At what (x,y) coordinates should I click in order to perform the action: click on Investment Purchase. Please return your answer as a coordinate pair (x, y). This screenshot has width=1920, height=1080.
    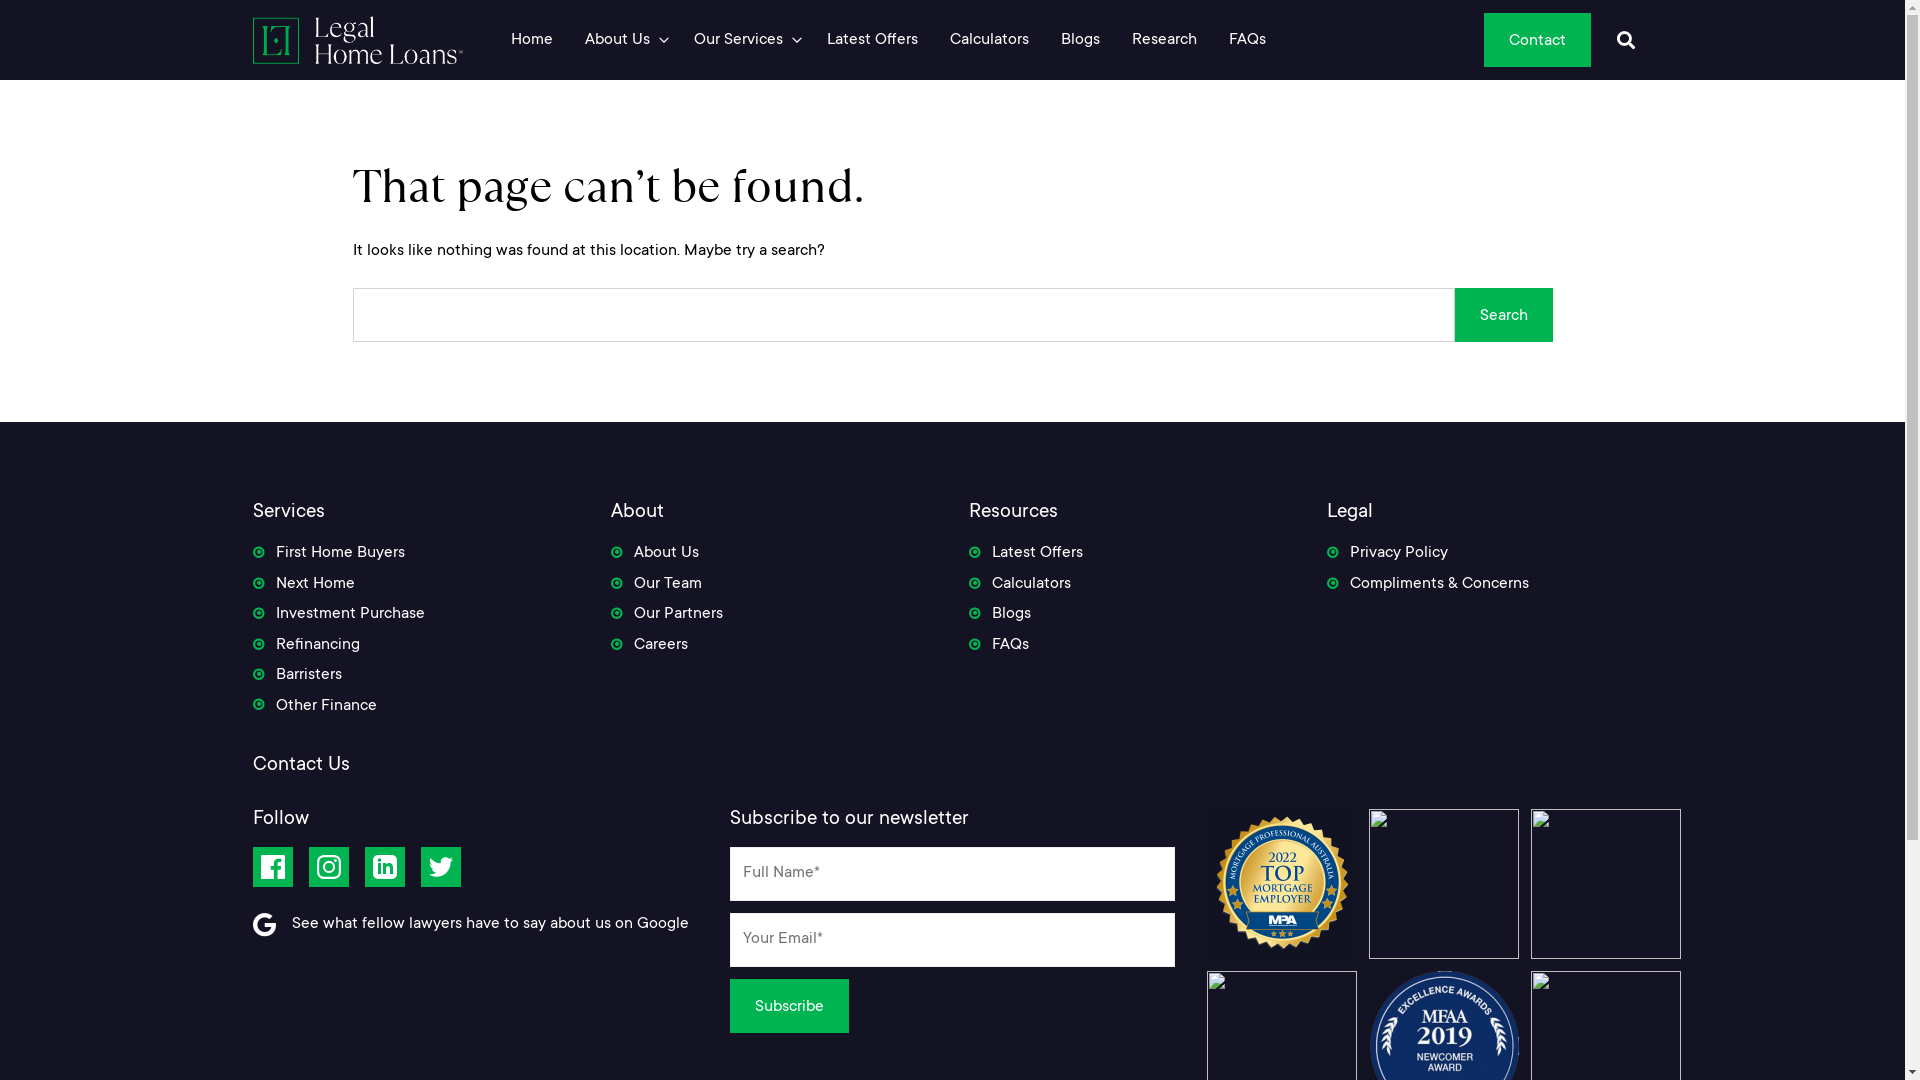
    Looking at the image, I should click on (338, 616).